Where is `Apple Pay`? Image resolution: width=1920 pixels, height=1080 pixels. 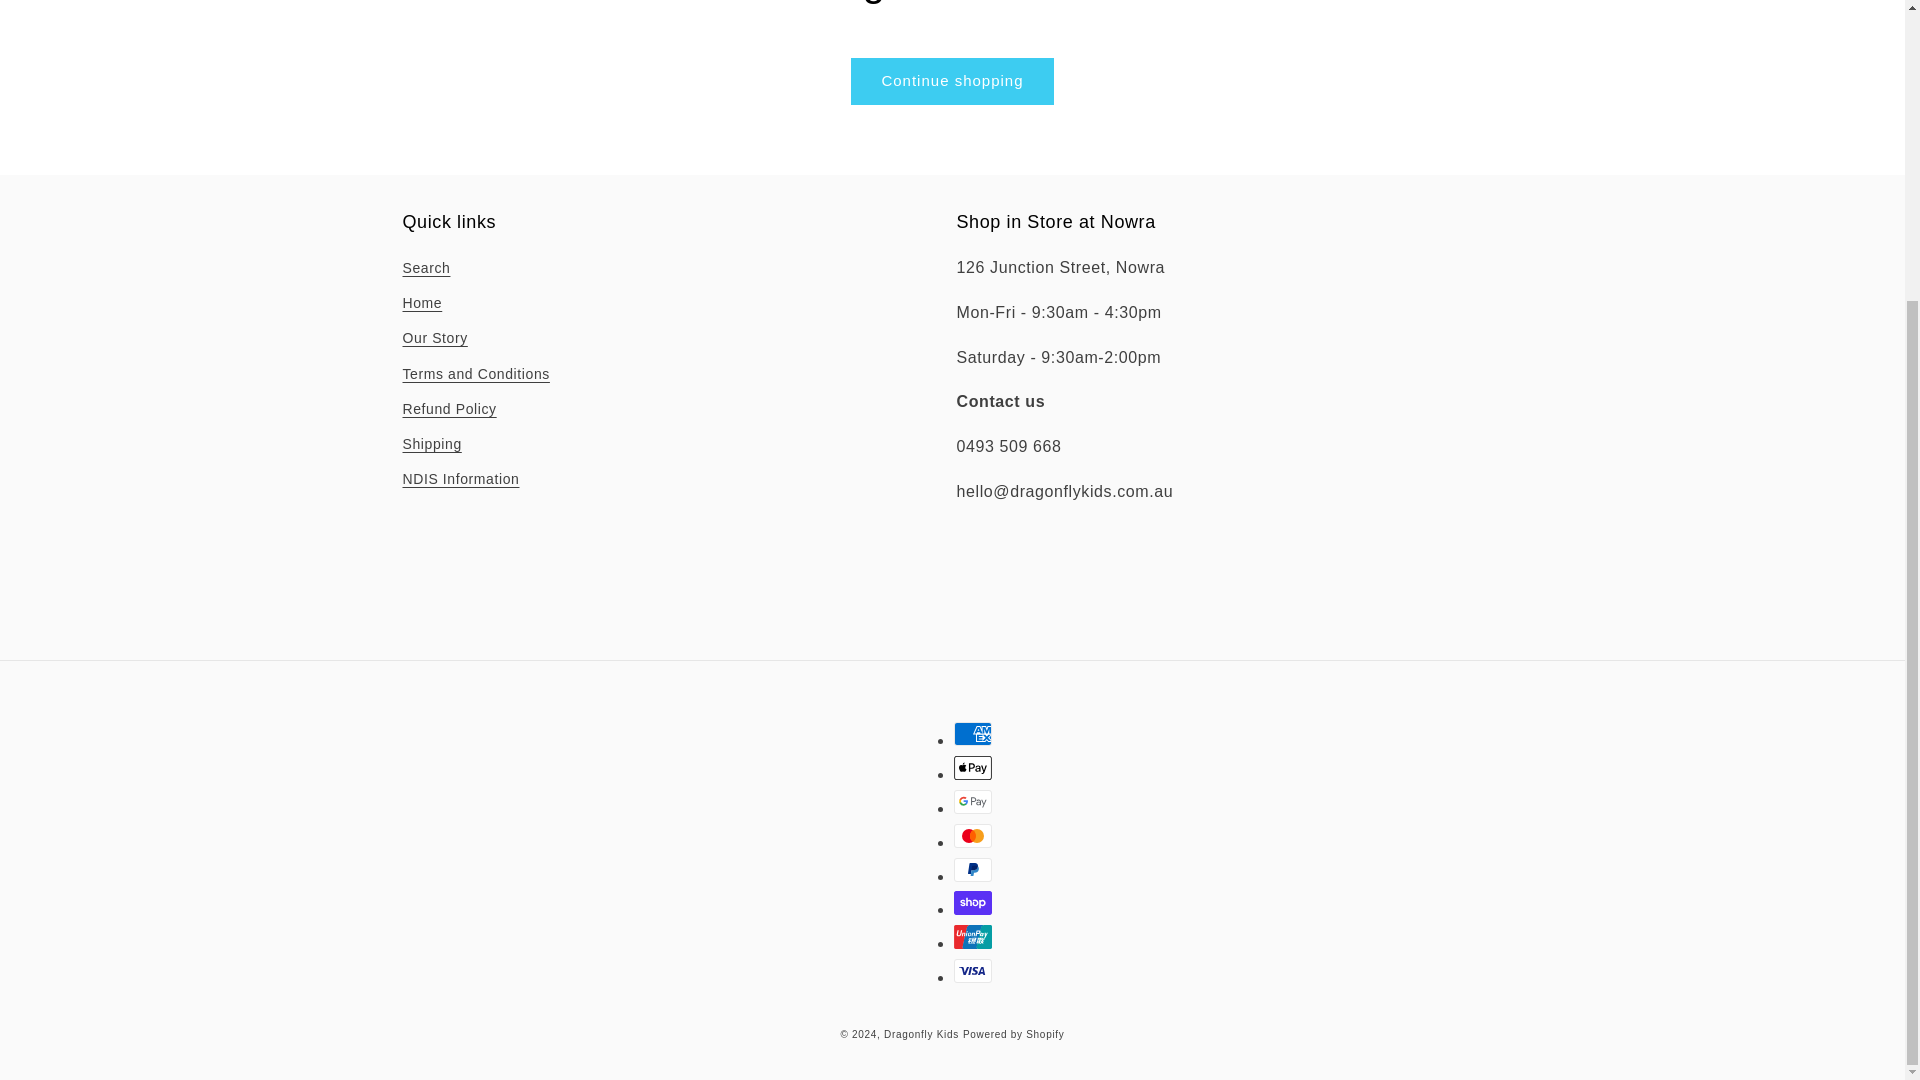 Apple Pay is located at coordinates (973, 768).